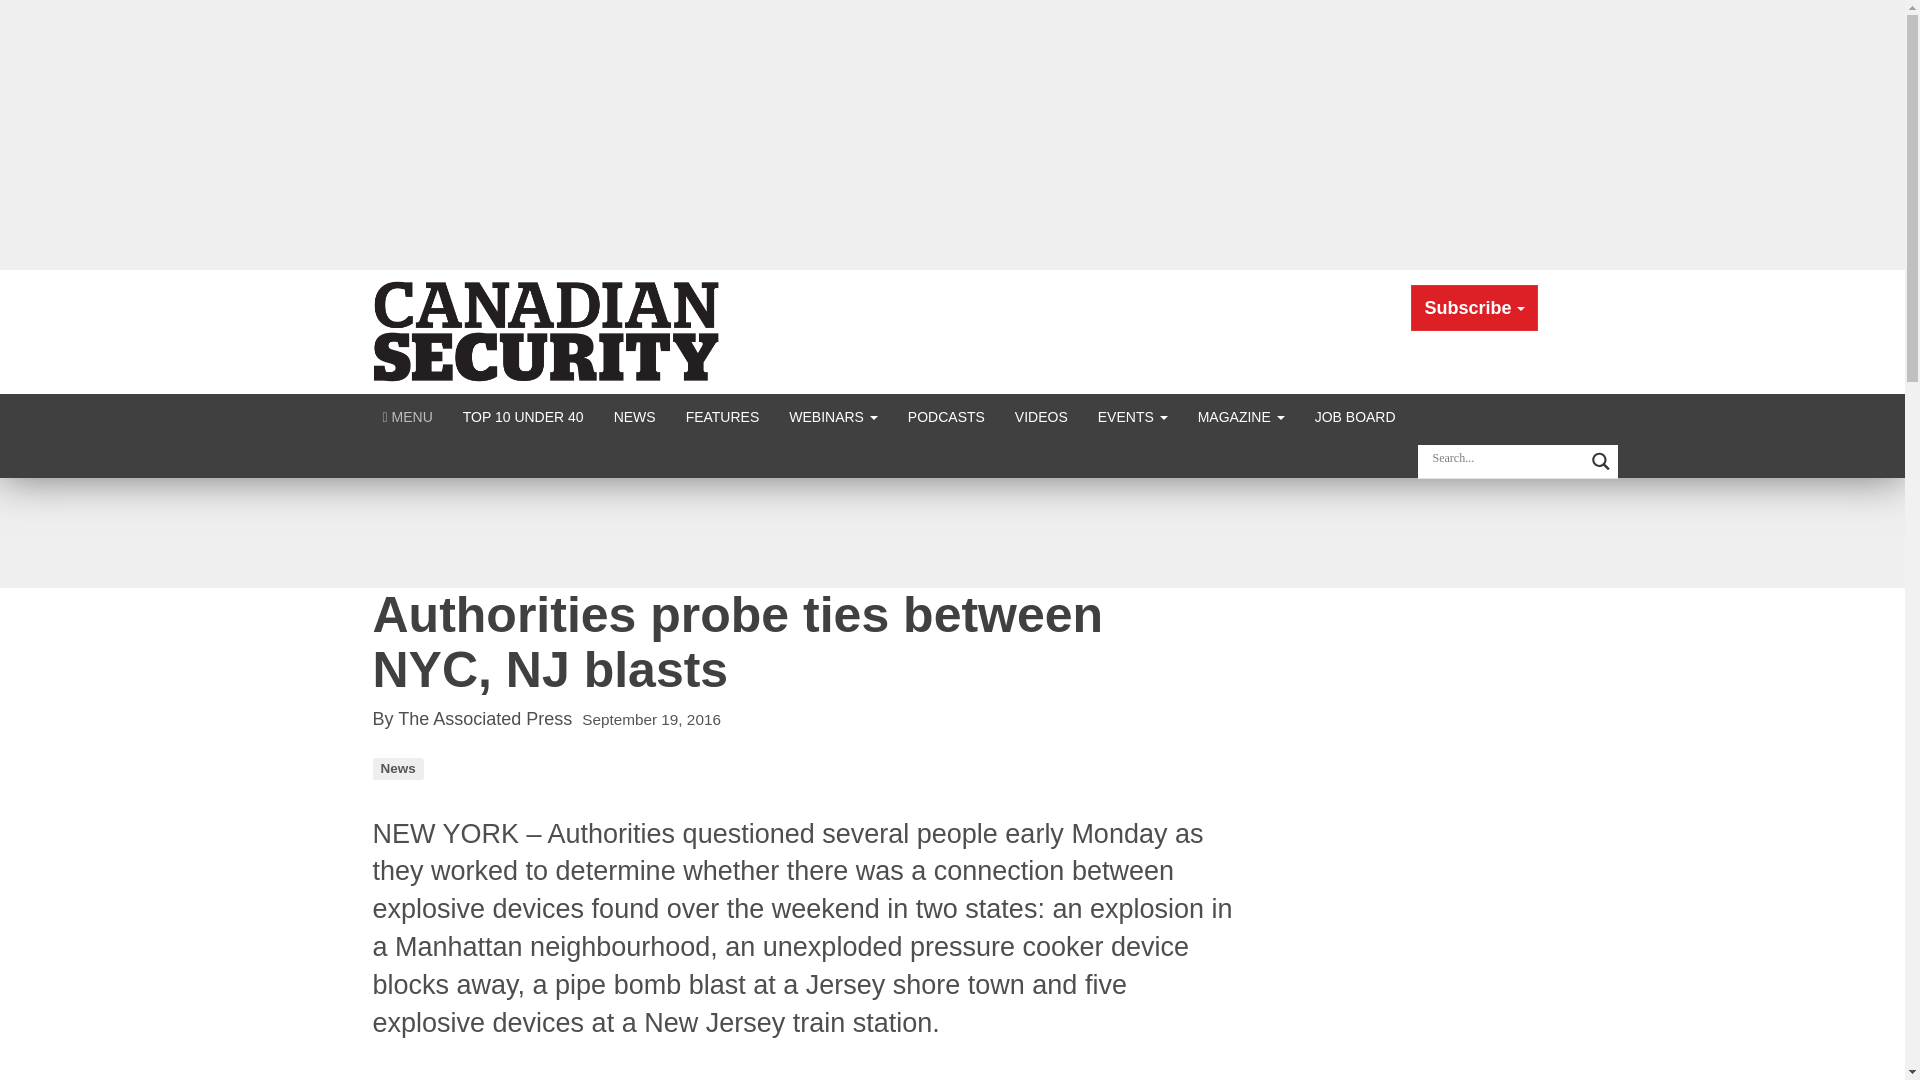  Describe the element at coordinates (408, 416) in the screenshot. I see `MENU` at that location.